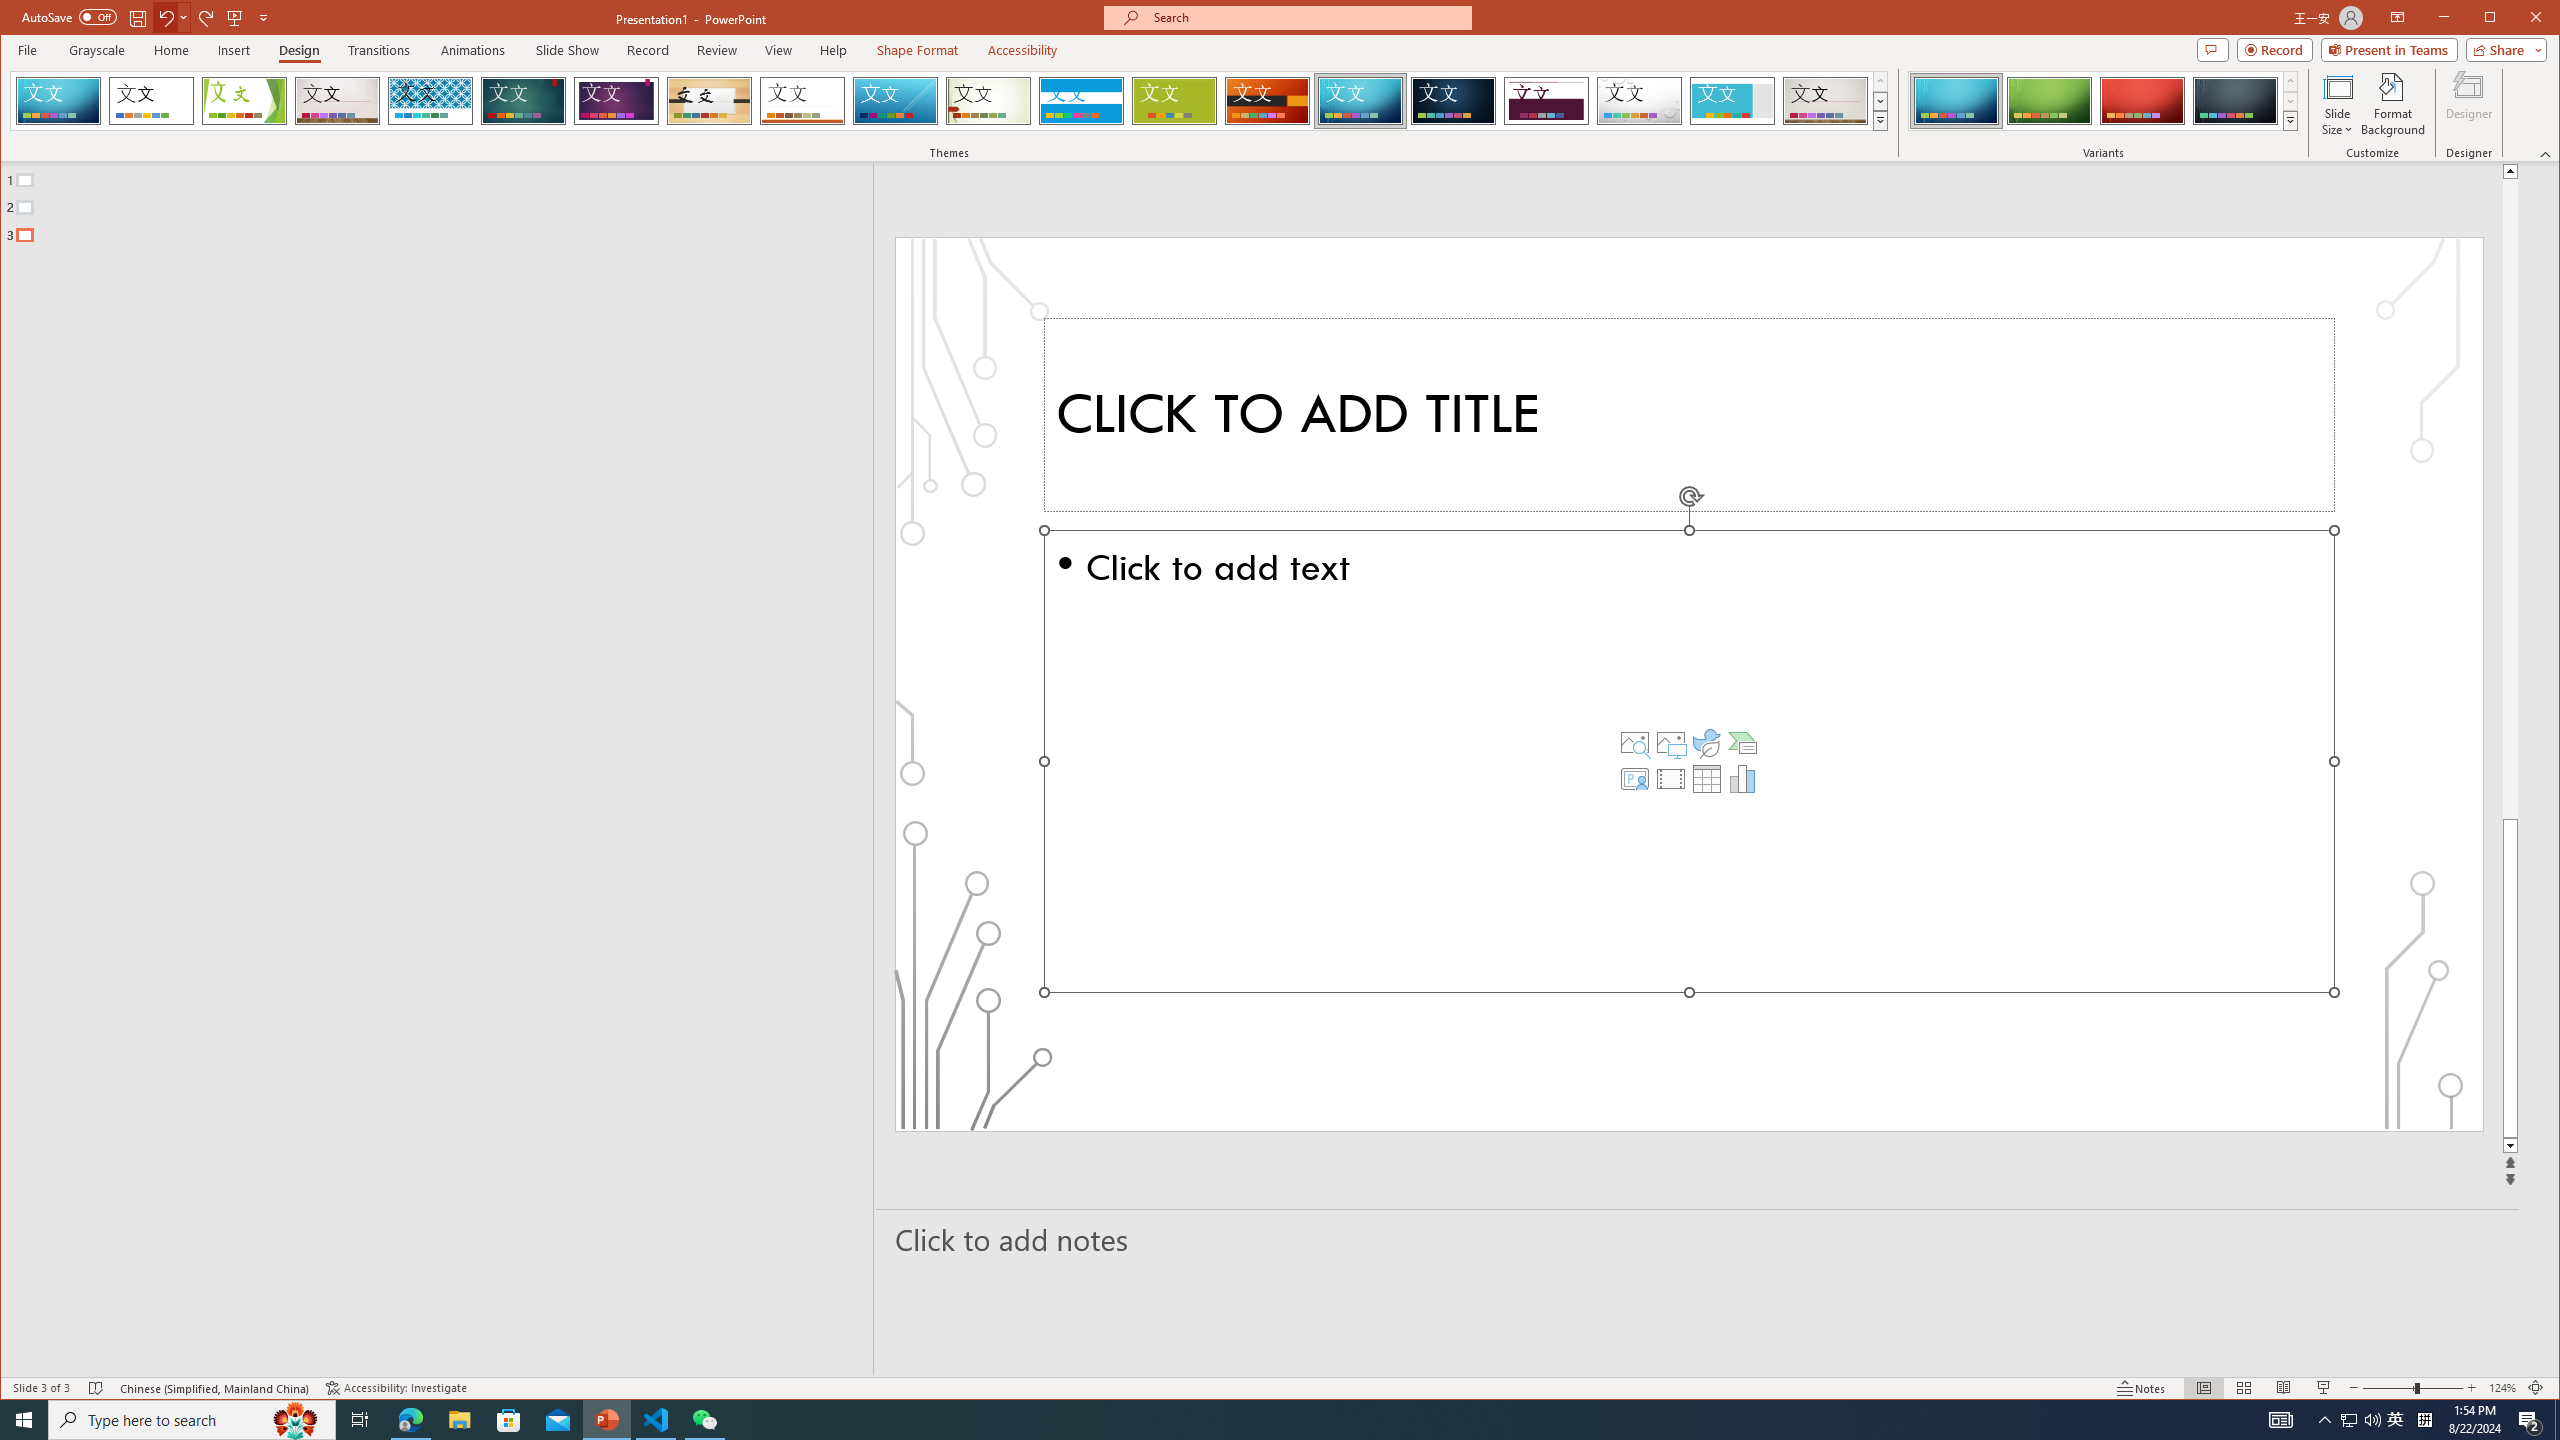  What do you see at coordinates (1640, 101) in the screenshot?
I see `Droplet` at bounding box center [1640, 101].